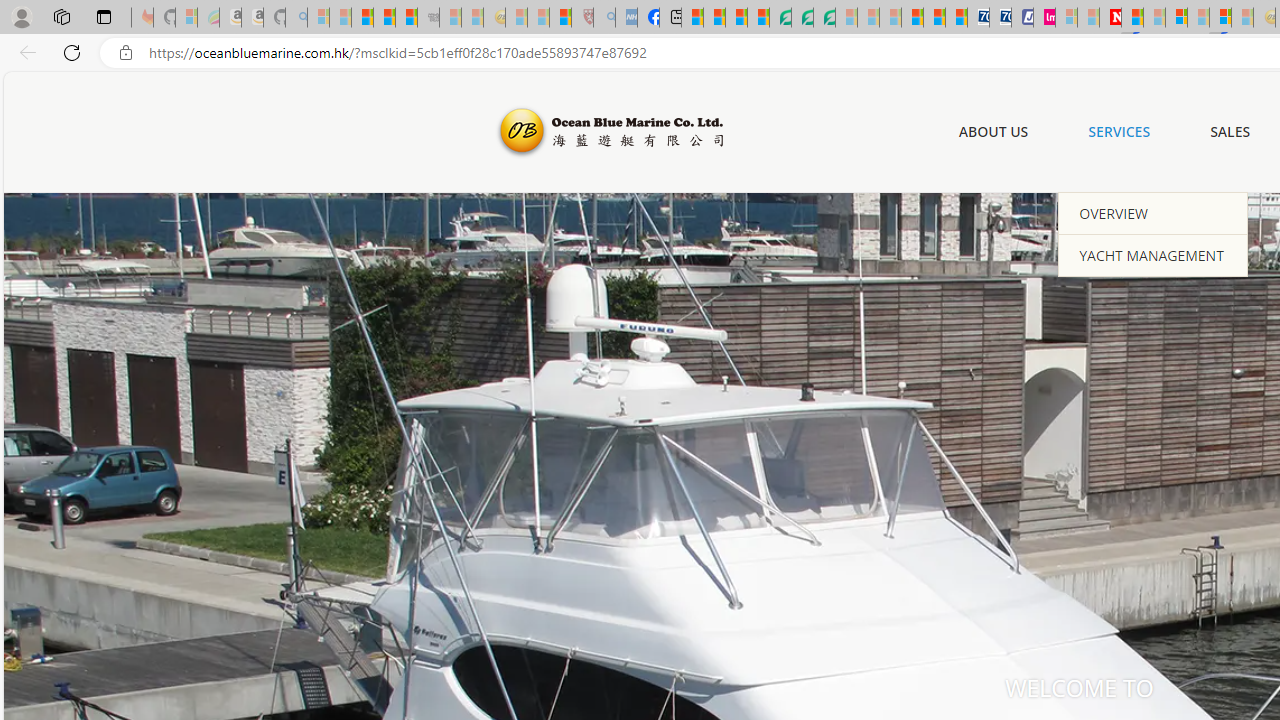 This screenshot has height=720, width=1280. Describe the element at coordinates (1120, 132) in the screenshot. I see `SERVICESOVERVIEWYACHT MANAGEMENT` at that location.